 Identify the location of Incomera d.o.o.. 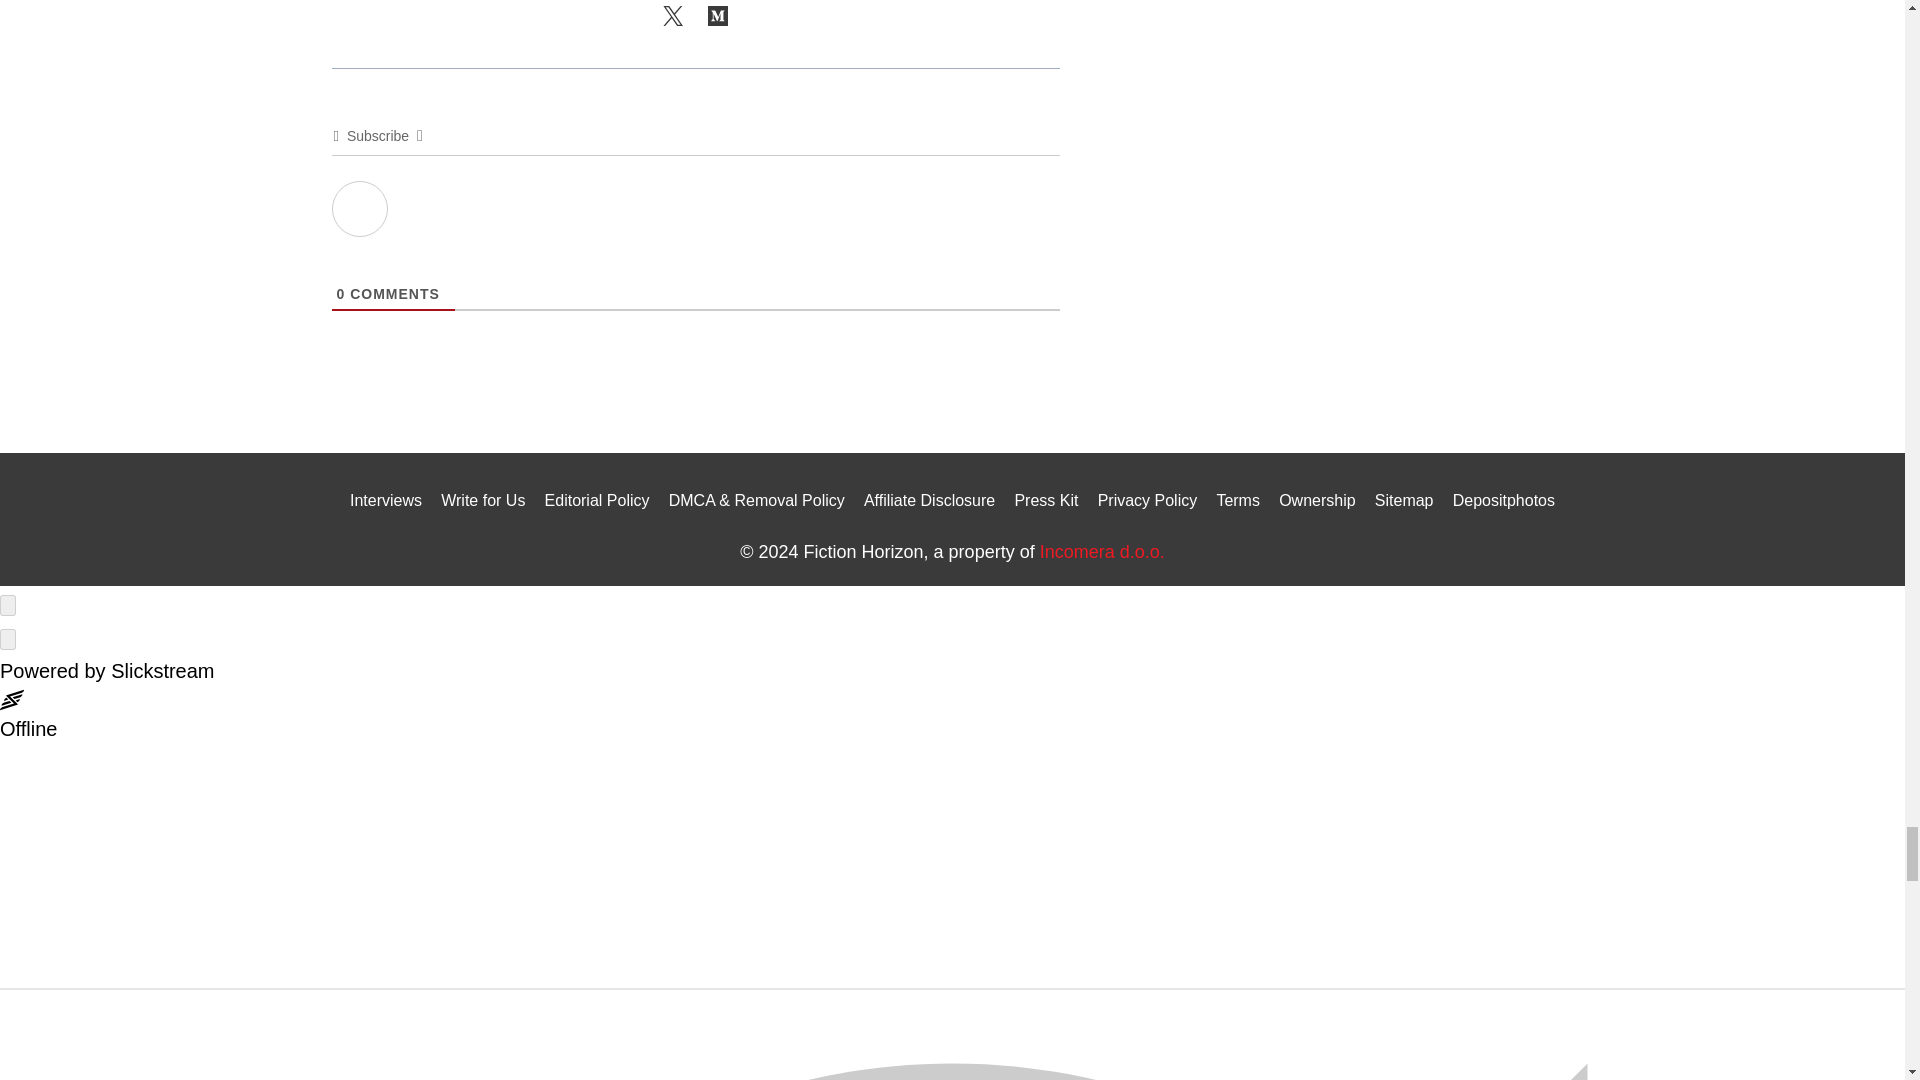
(1102, 552).